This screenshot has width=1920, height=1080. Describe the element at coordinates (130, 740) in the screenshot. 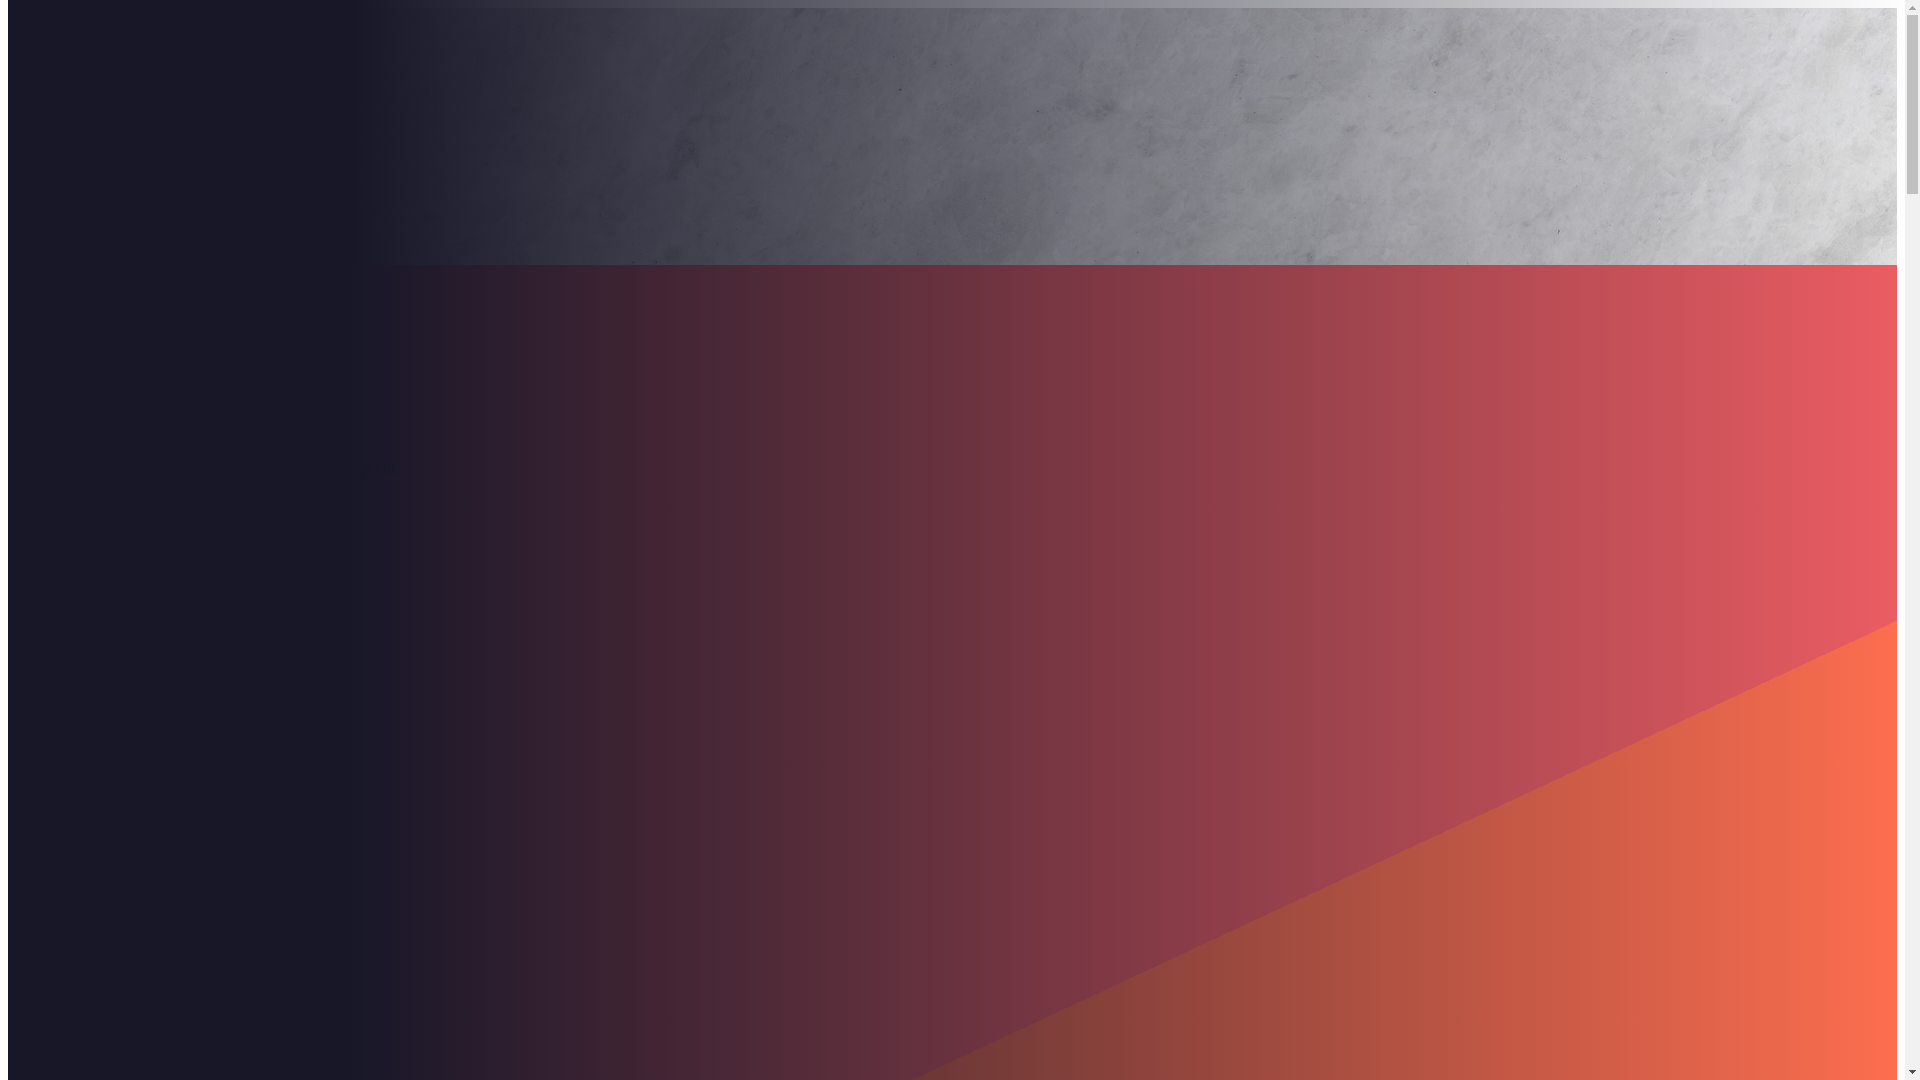

I see `TESTIMONIALS` at that location.